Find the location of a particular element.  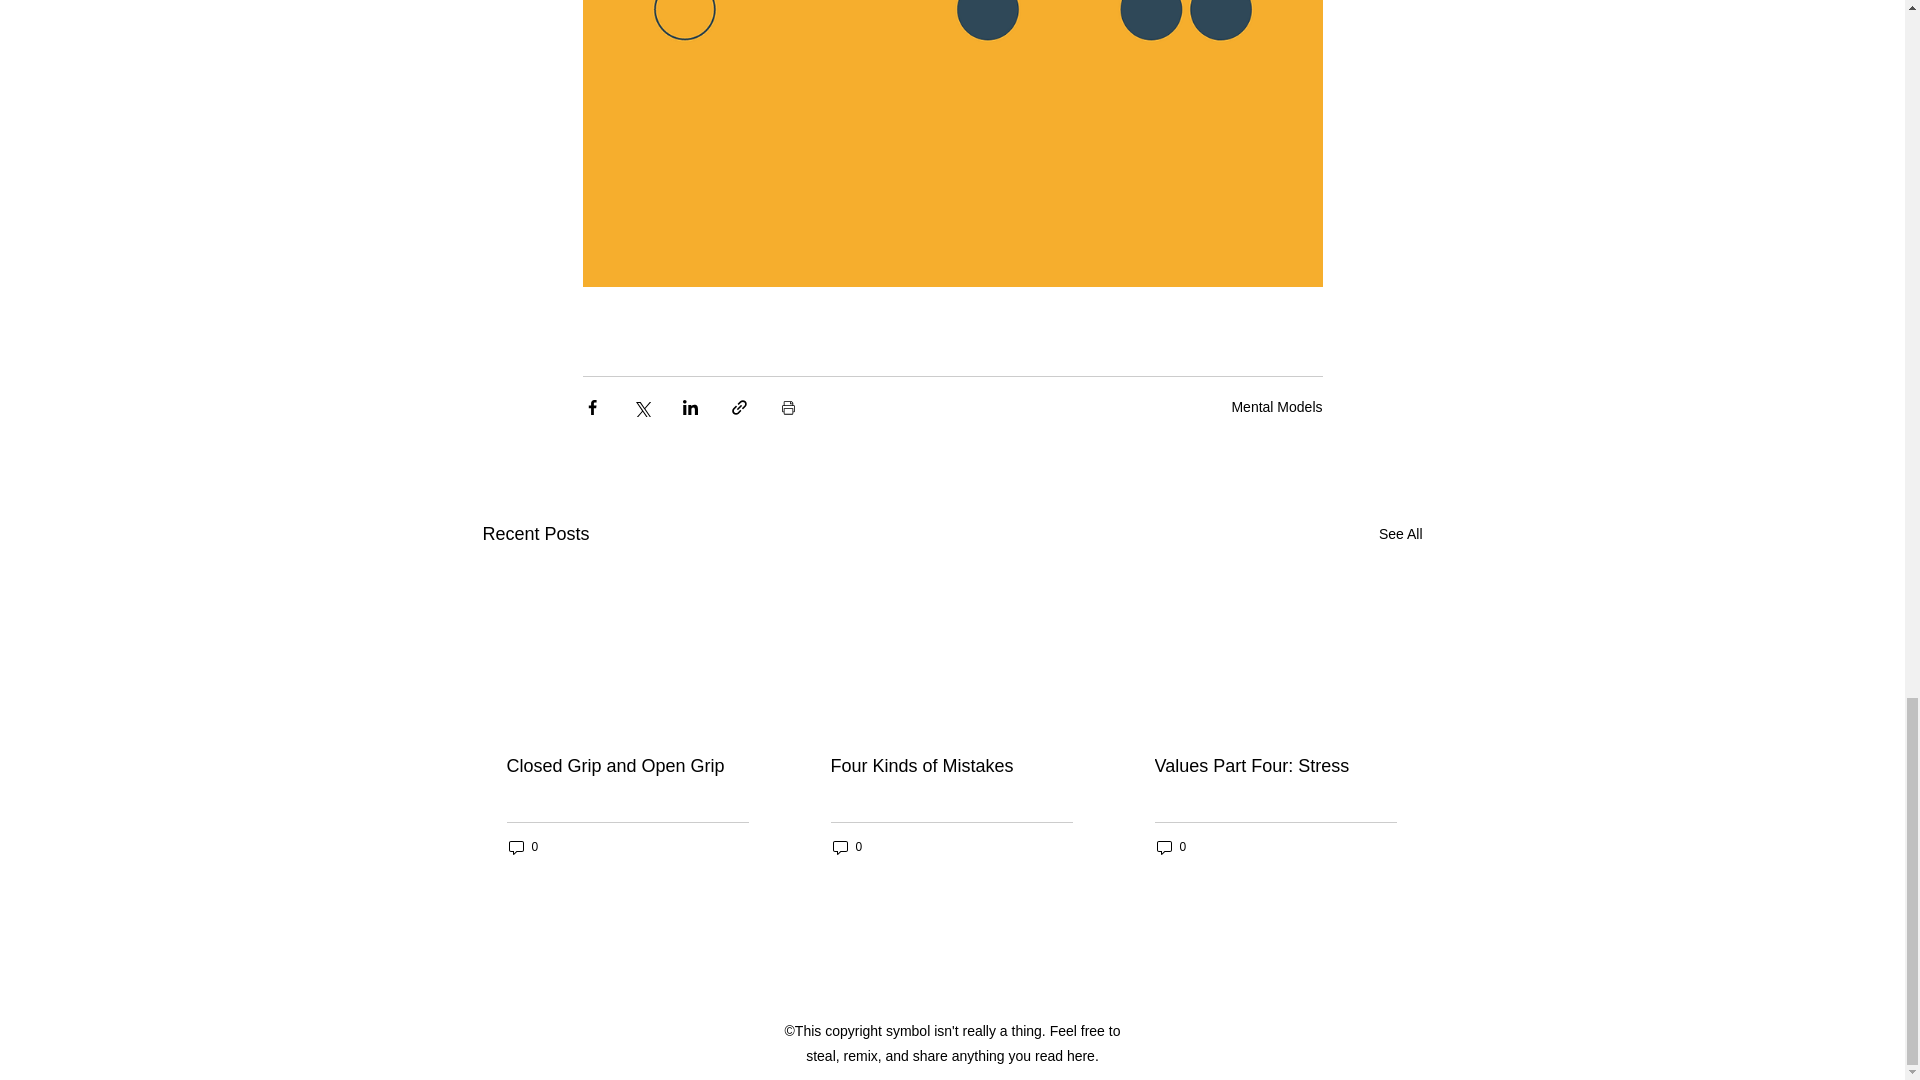

Values Part Four: Stress is located at coordinates (1274, 766).